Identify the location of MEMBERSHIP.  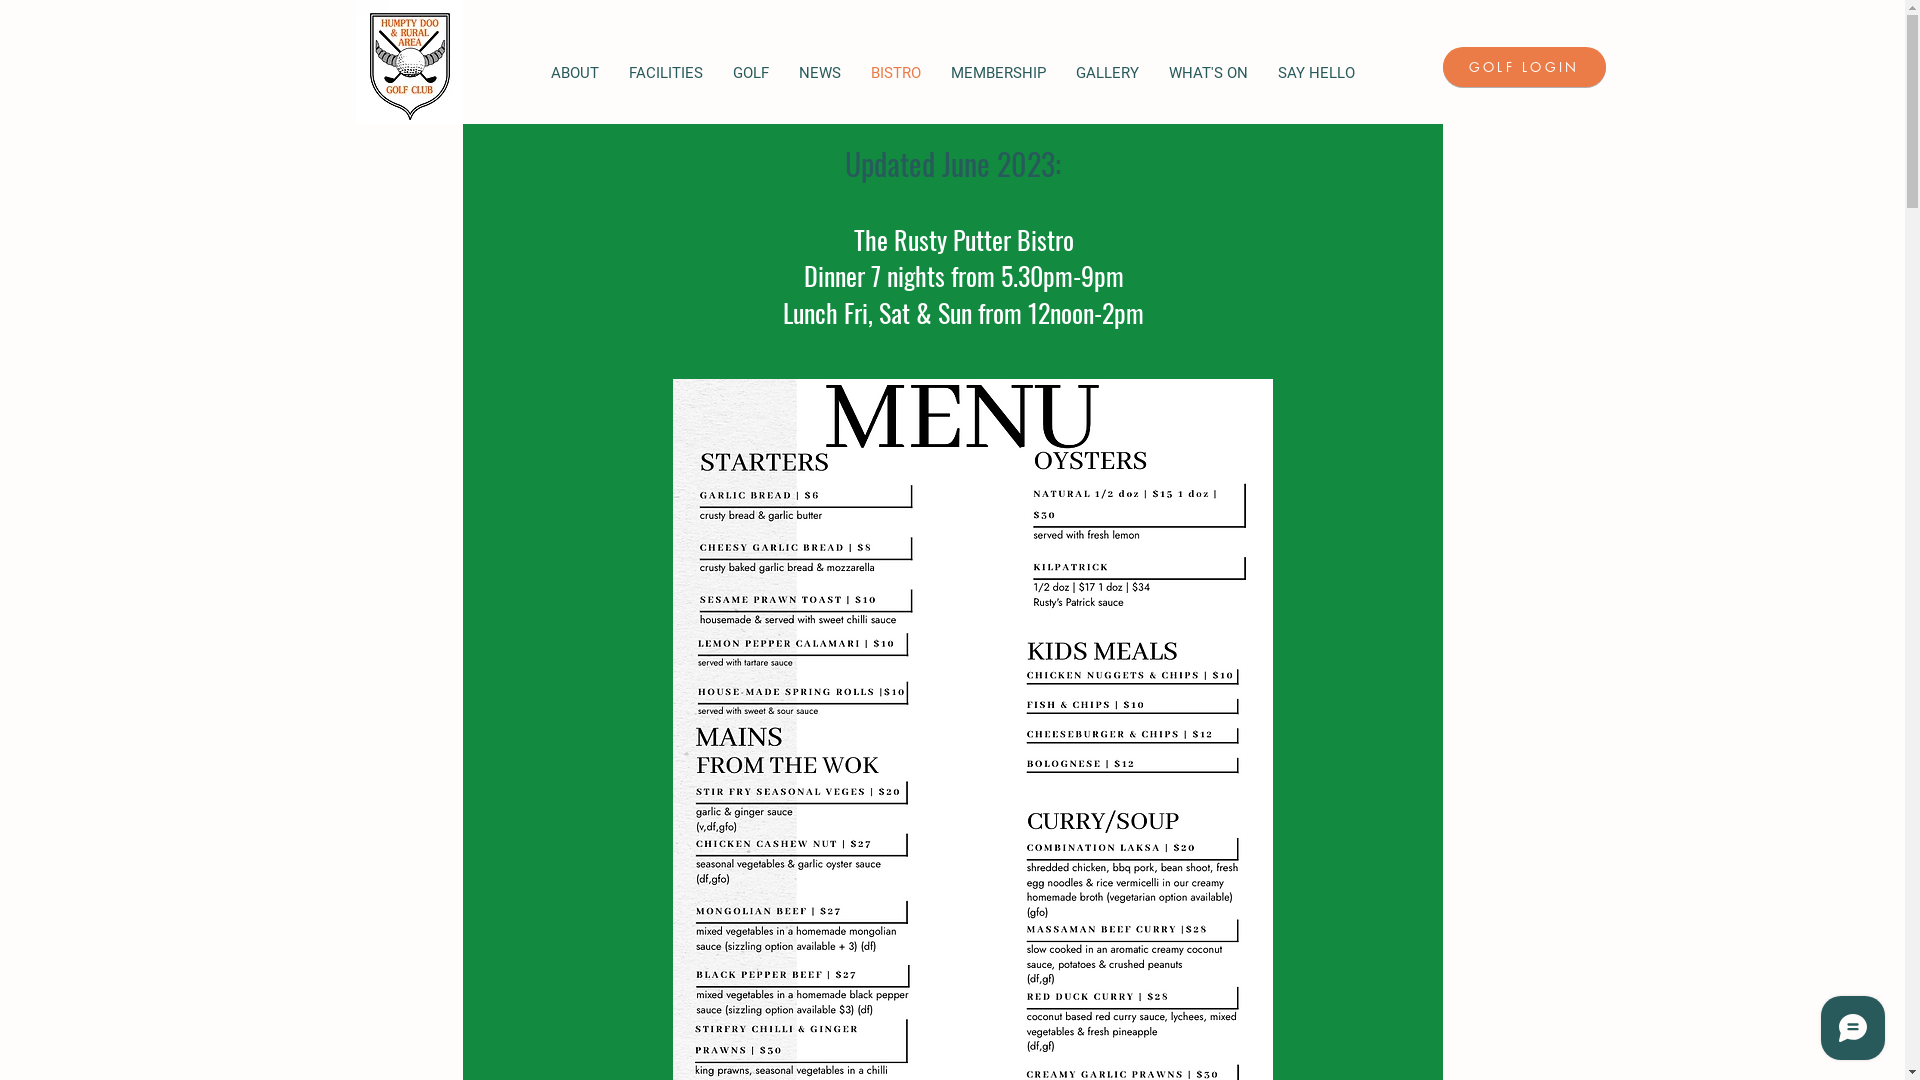
(998, 74).